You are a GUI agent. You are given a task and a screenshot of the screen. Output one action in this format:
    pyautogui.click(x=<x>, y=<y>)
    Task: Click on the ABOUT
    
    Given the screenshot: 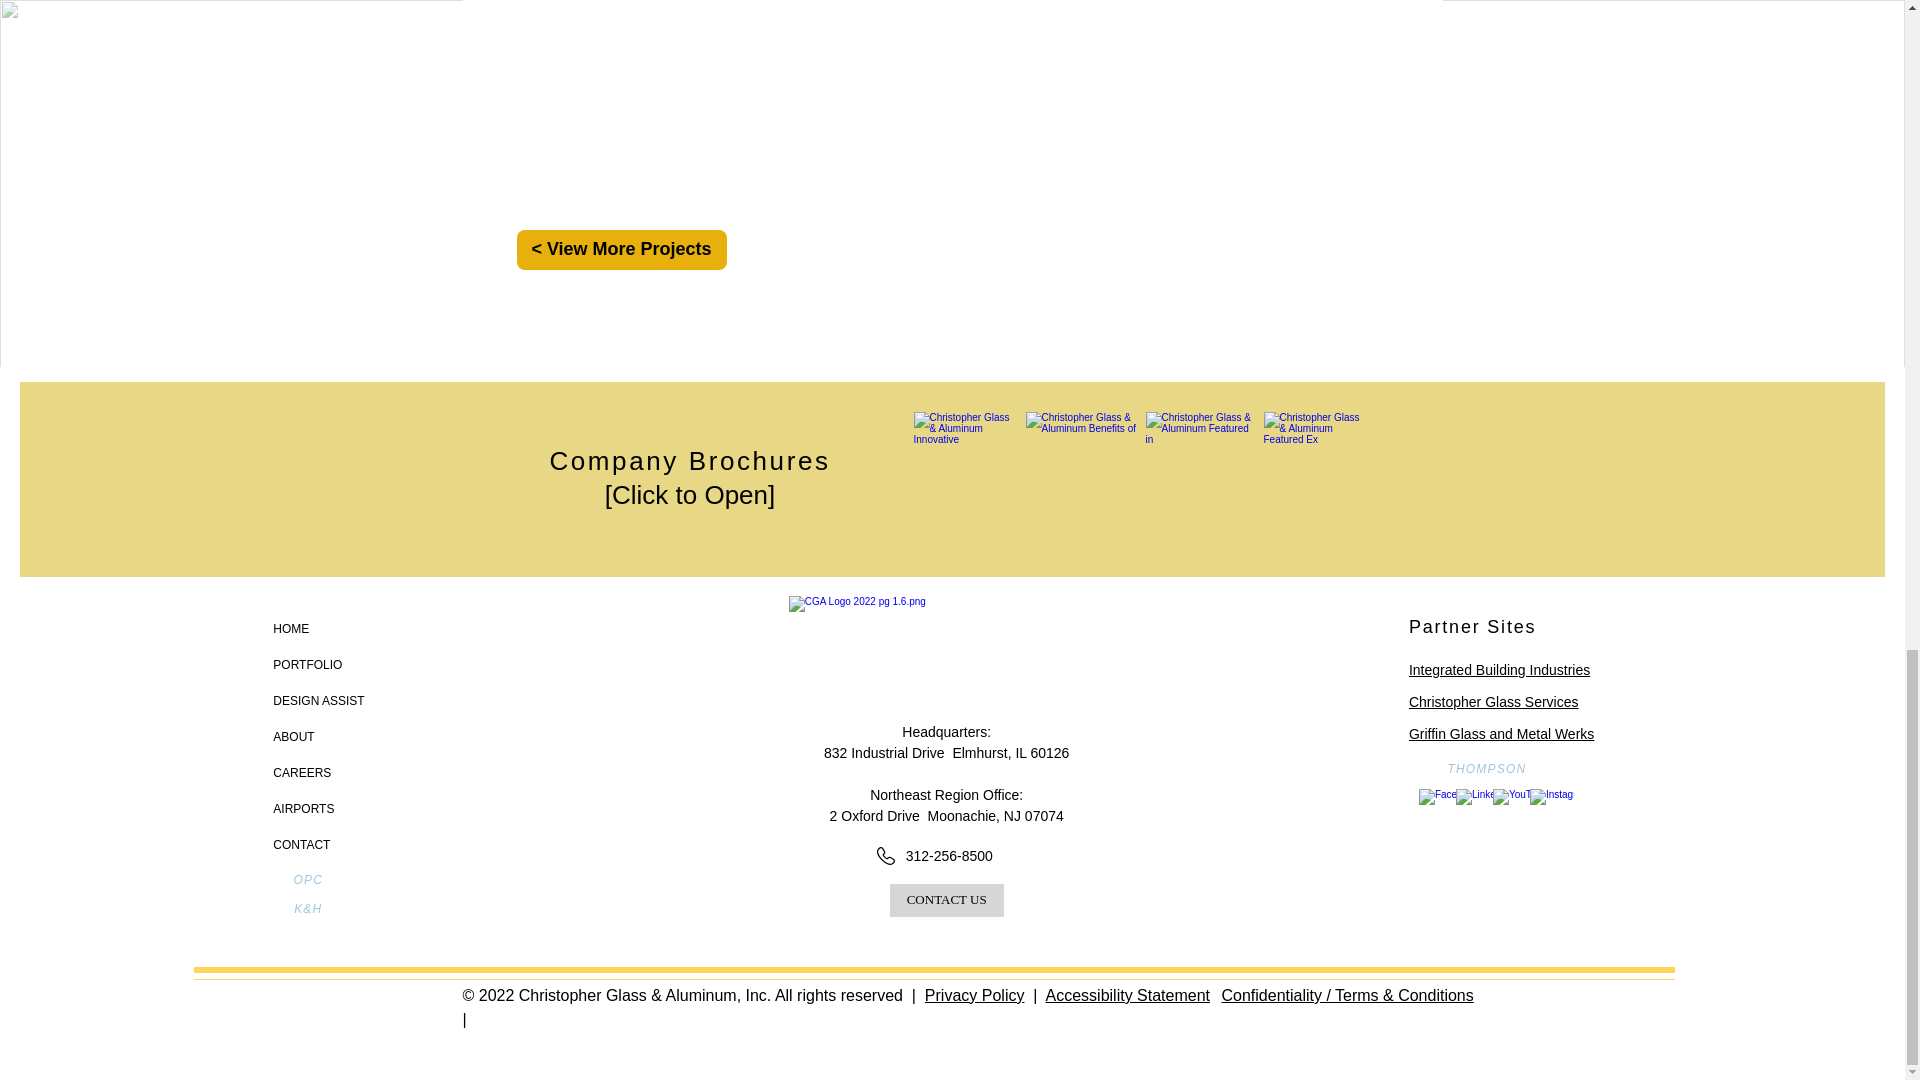 What is the action you would take?
    pyautogui.click(x=370, y=736)
    